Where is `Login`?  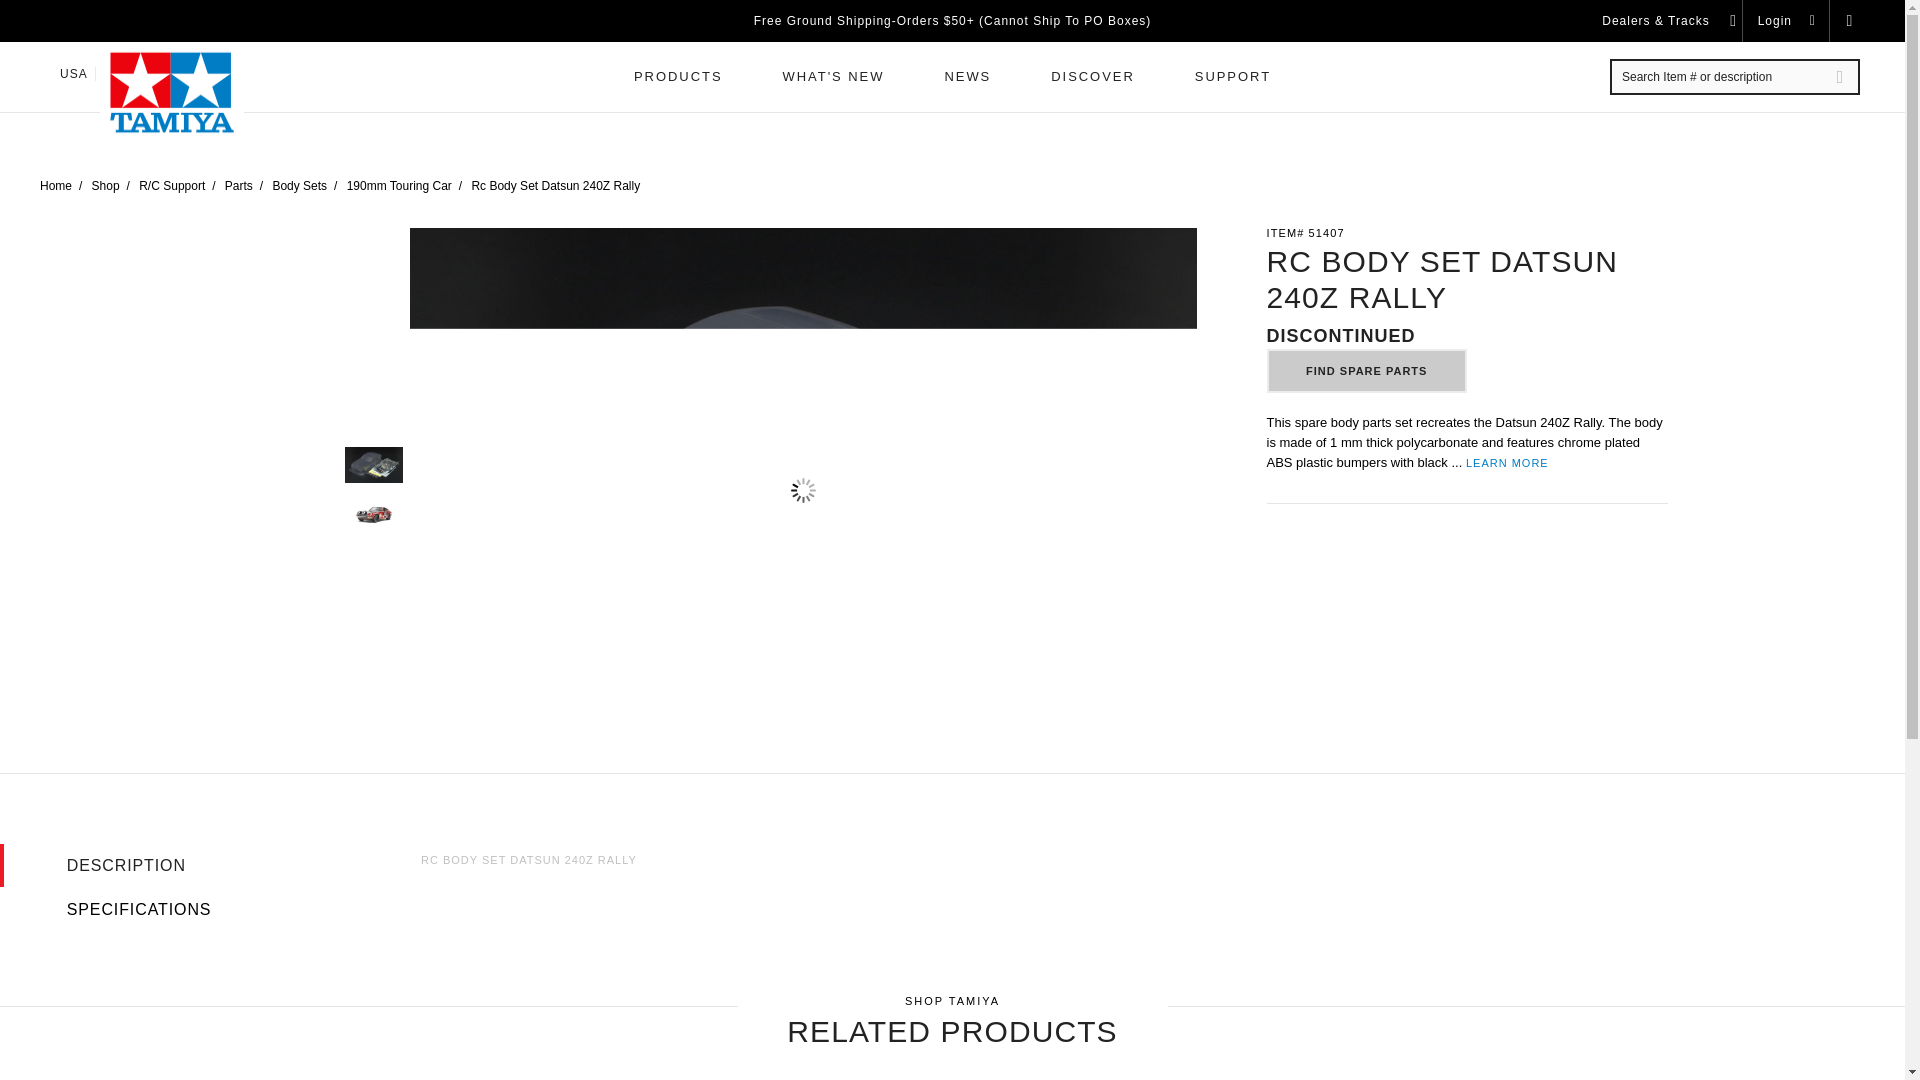
Login is located at coordinates (1788, 21).